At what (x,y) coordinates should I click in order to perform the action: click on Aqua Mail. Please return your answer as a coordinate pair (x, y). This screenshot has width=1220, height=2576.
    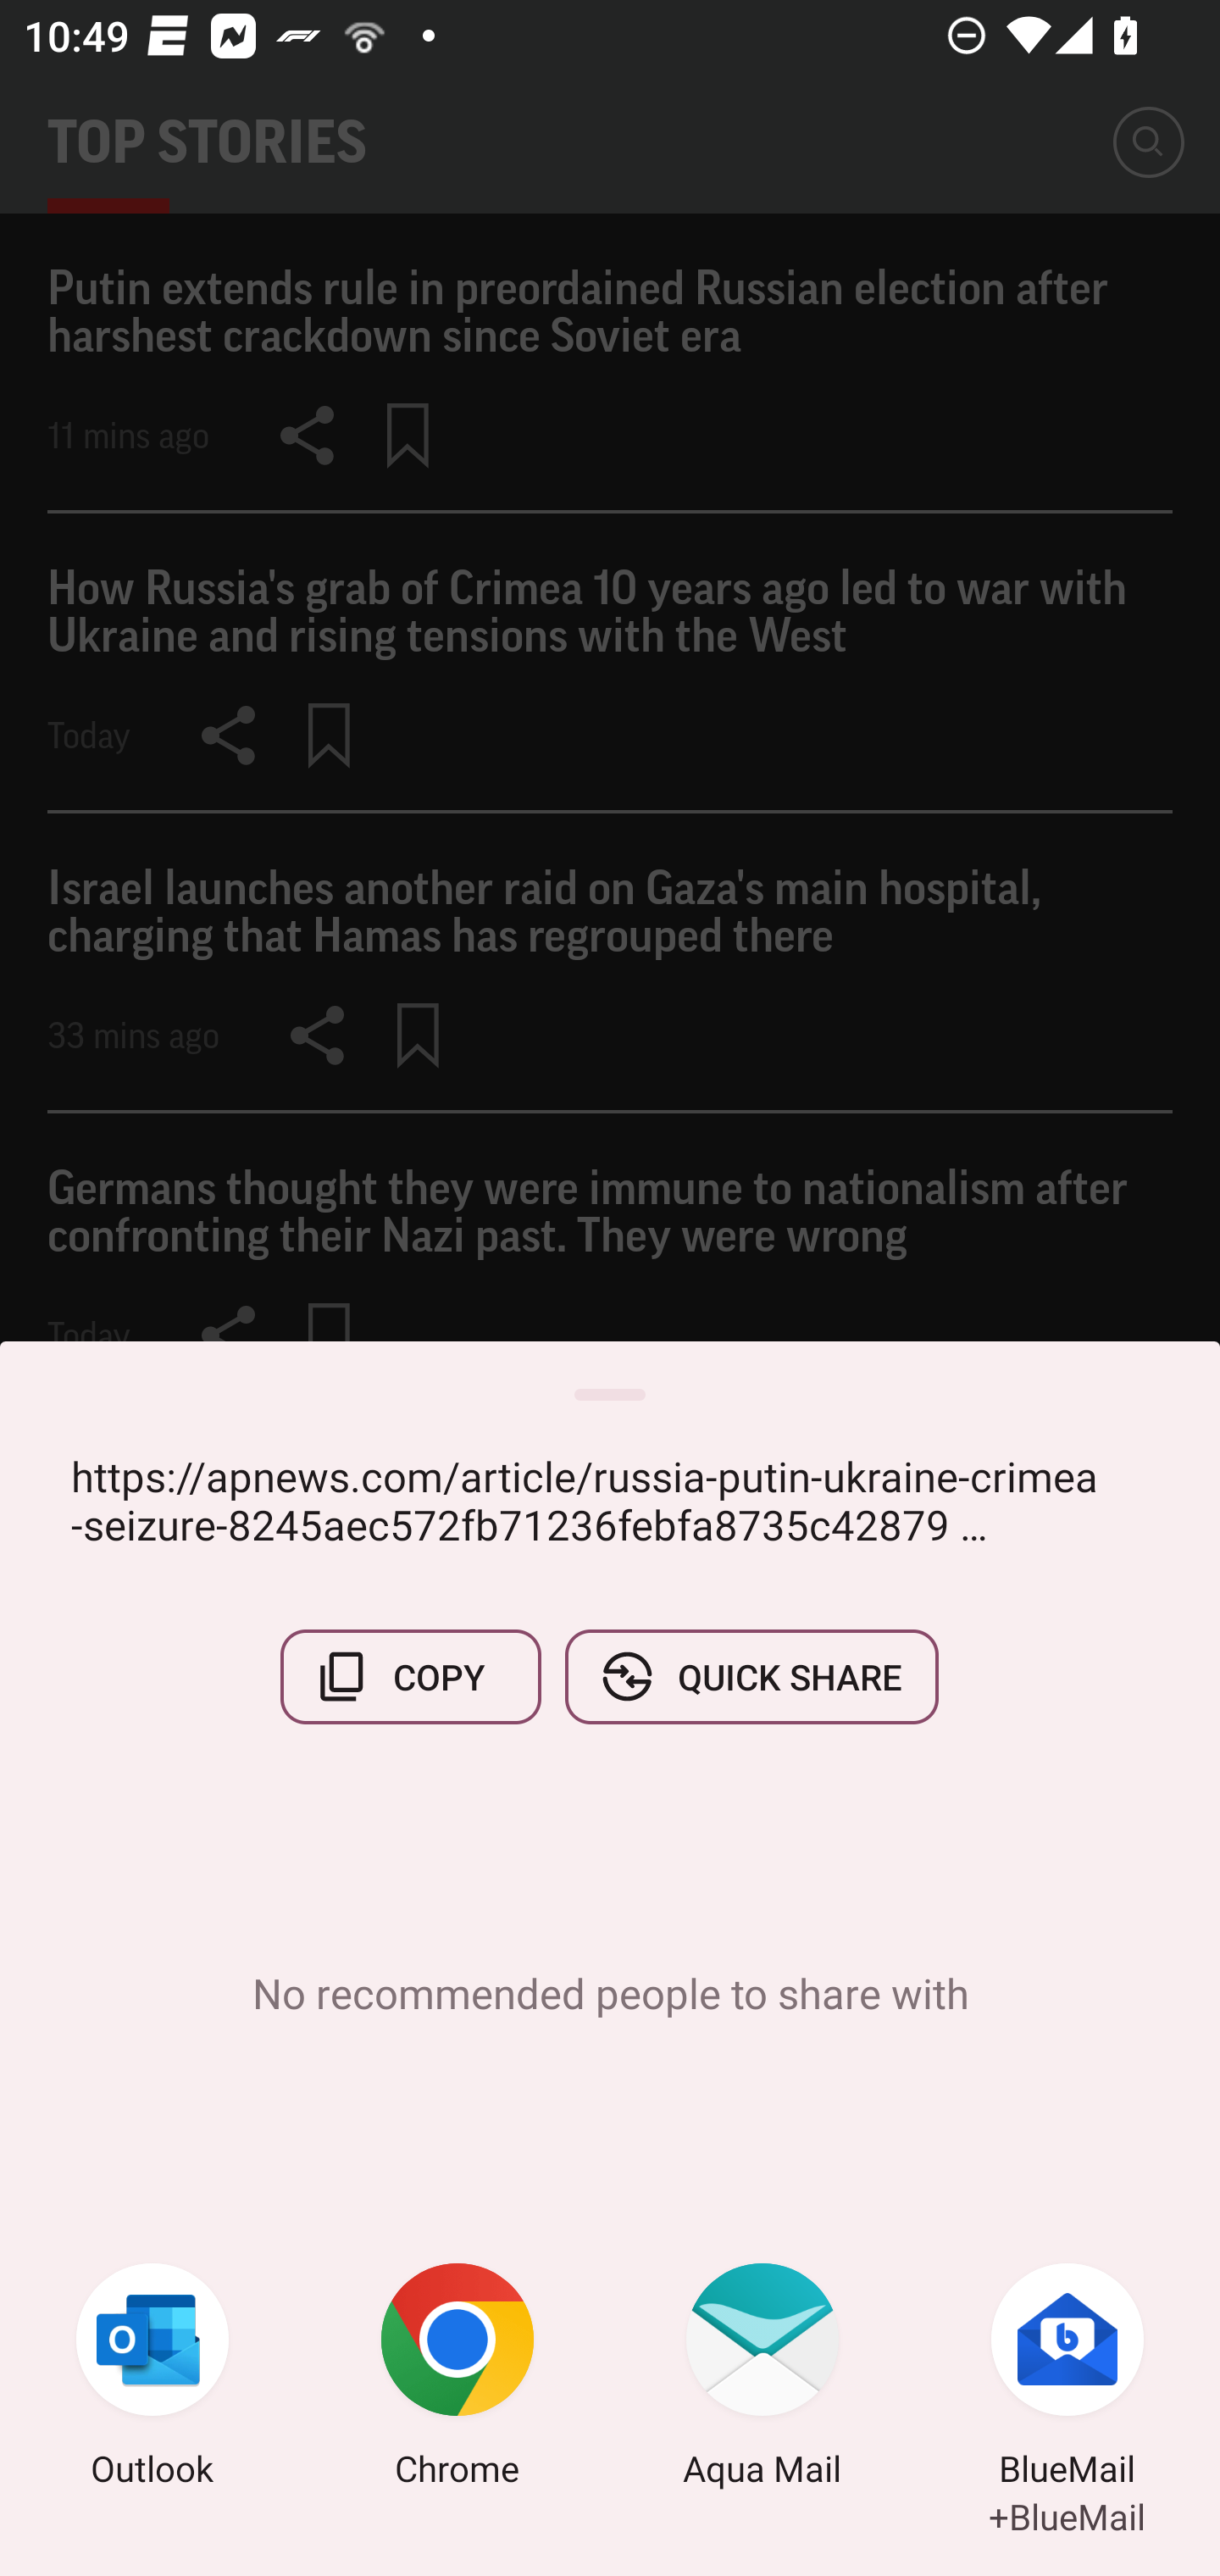
    Looking at the image, I should click on (762, 2379).